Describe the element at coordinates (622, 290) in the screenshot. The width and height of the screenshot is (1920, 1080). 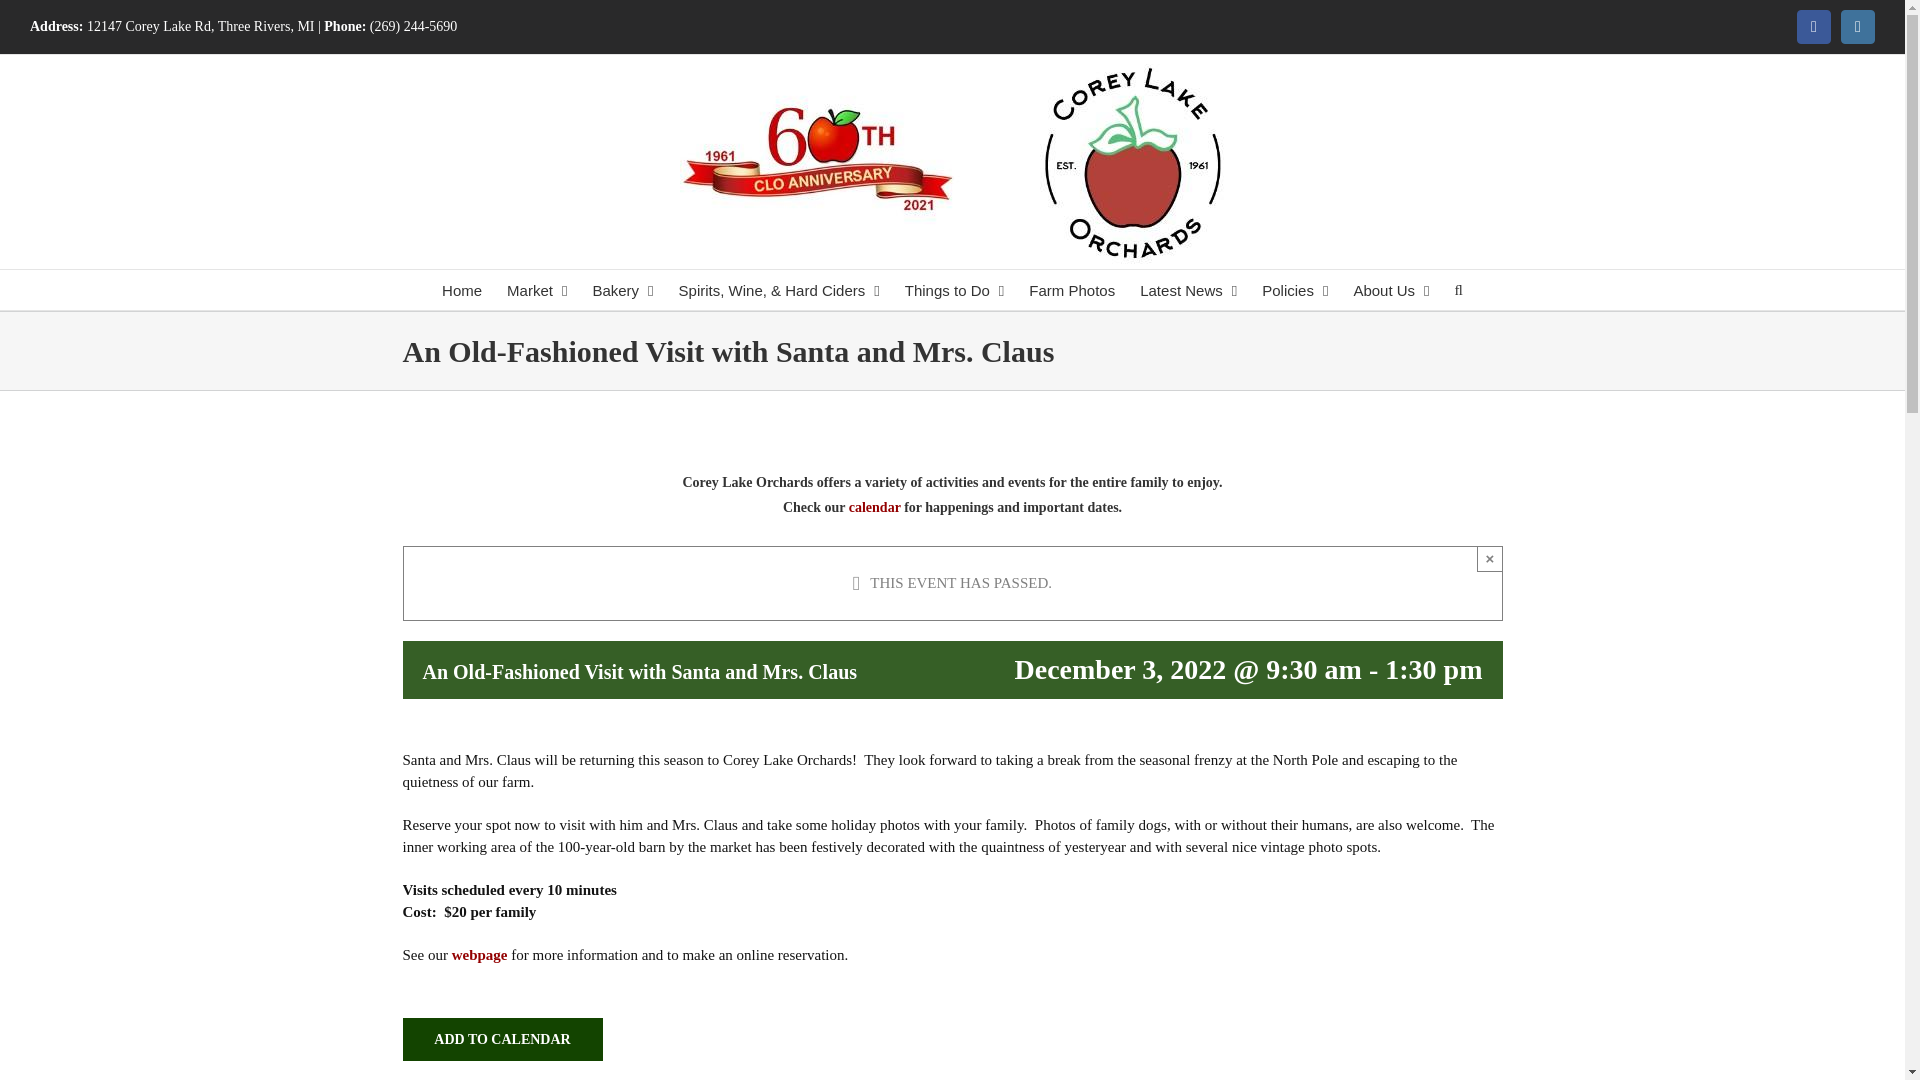
I see `Bakery` at that location.